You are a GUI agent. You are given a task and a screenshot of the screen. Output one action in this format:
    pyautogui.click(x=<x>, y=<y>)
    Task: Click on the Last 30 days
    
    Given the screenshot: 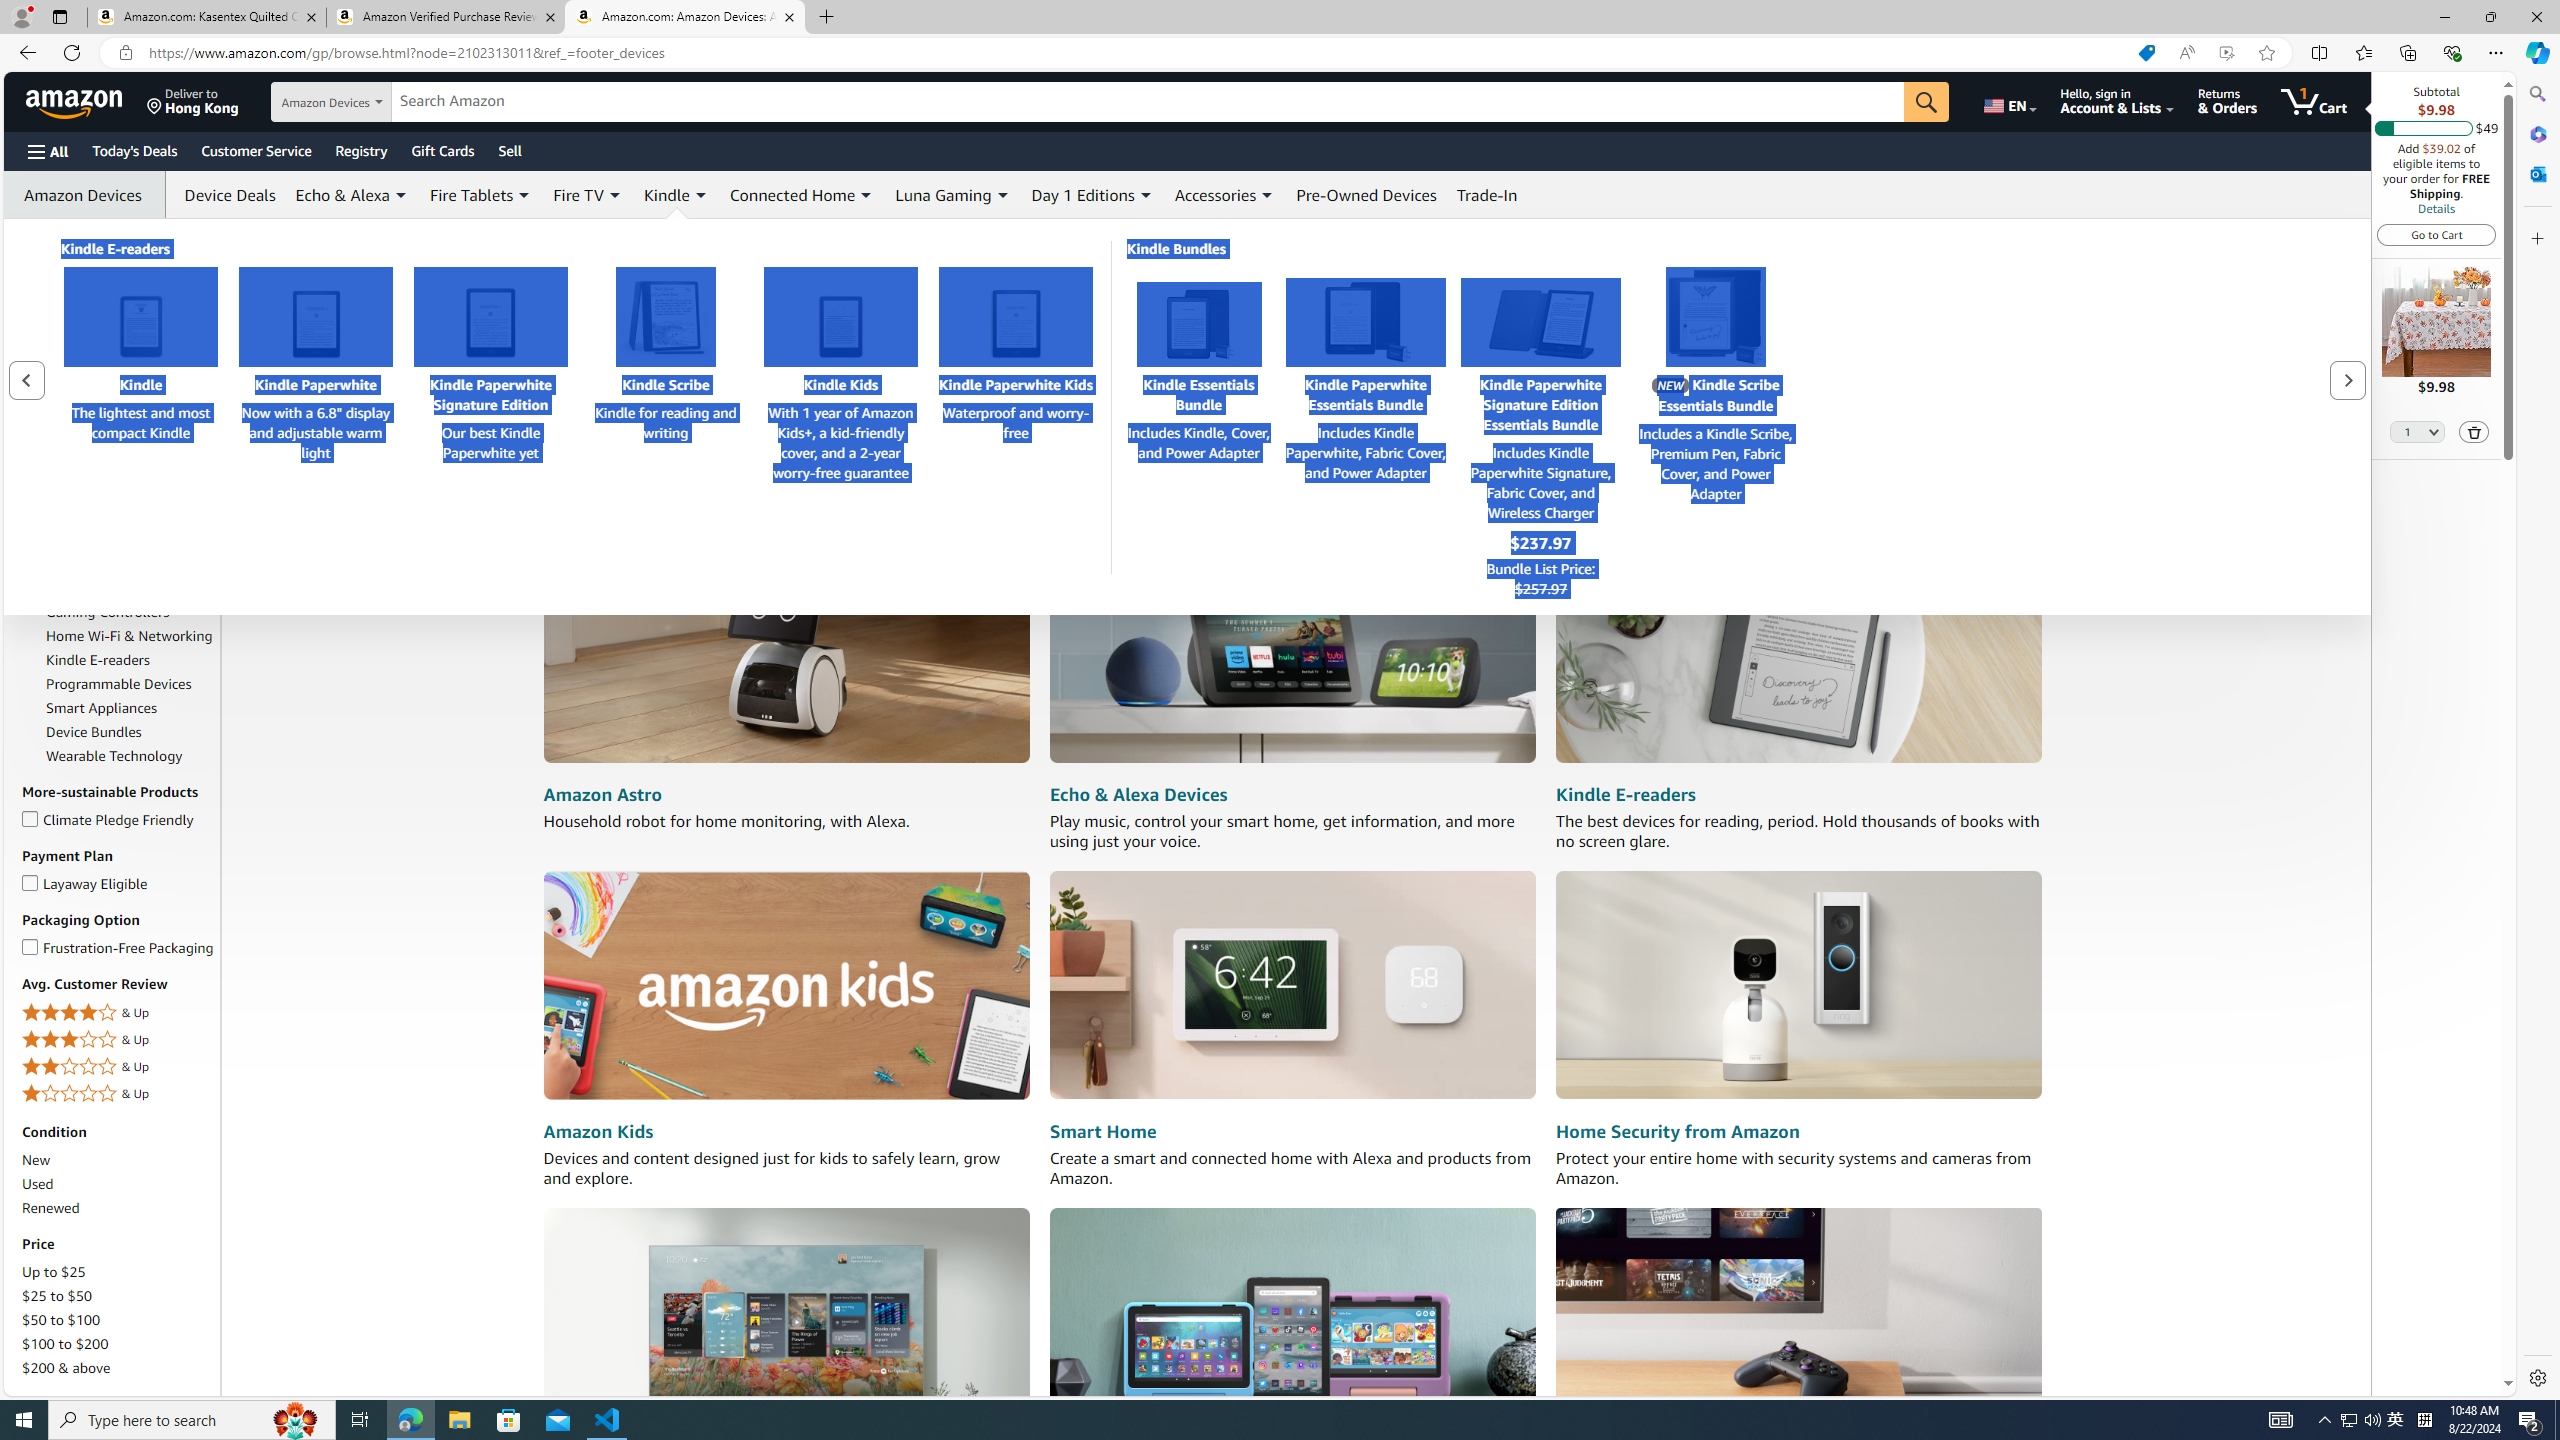 What is the action you would take?
    pyautogui.click(x=61, y=272)
    